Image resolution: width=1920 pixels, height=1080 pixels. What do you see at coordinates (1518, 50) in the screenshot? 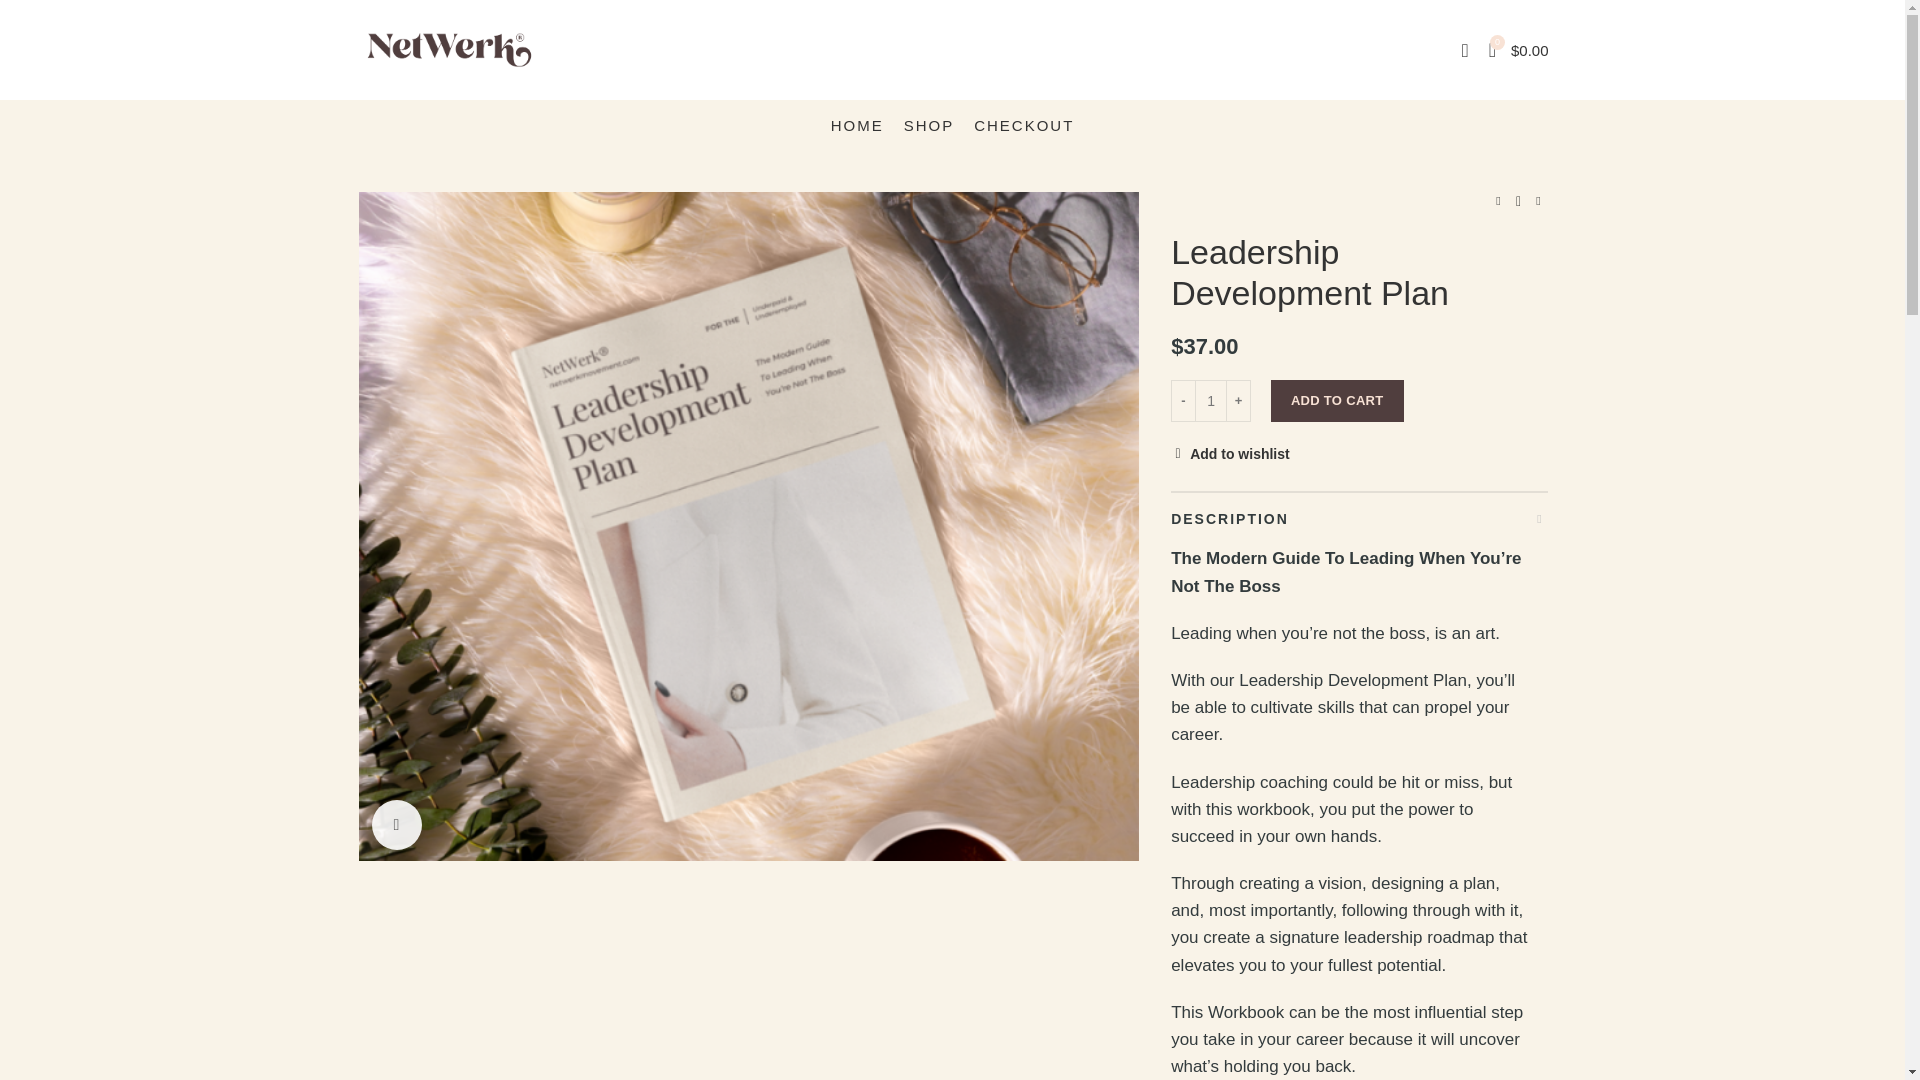
I see `Shopping cart` at bounding box center [1518, 50].